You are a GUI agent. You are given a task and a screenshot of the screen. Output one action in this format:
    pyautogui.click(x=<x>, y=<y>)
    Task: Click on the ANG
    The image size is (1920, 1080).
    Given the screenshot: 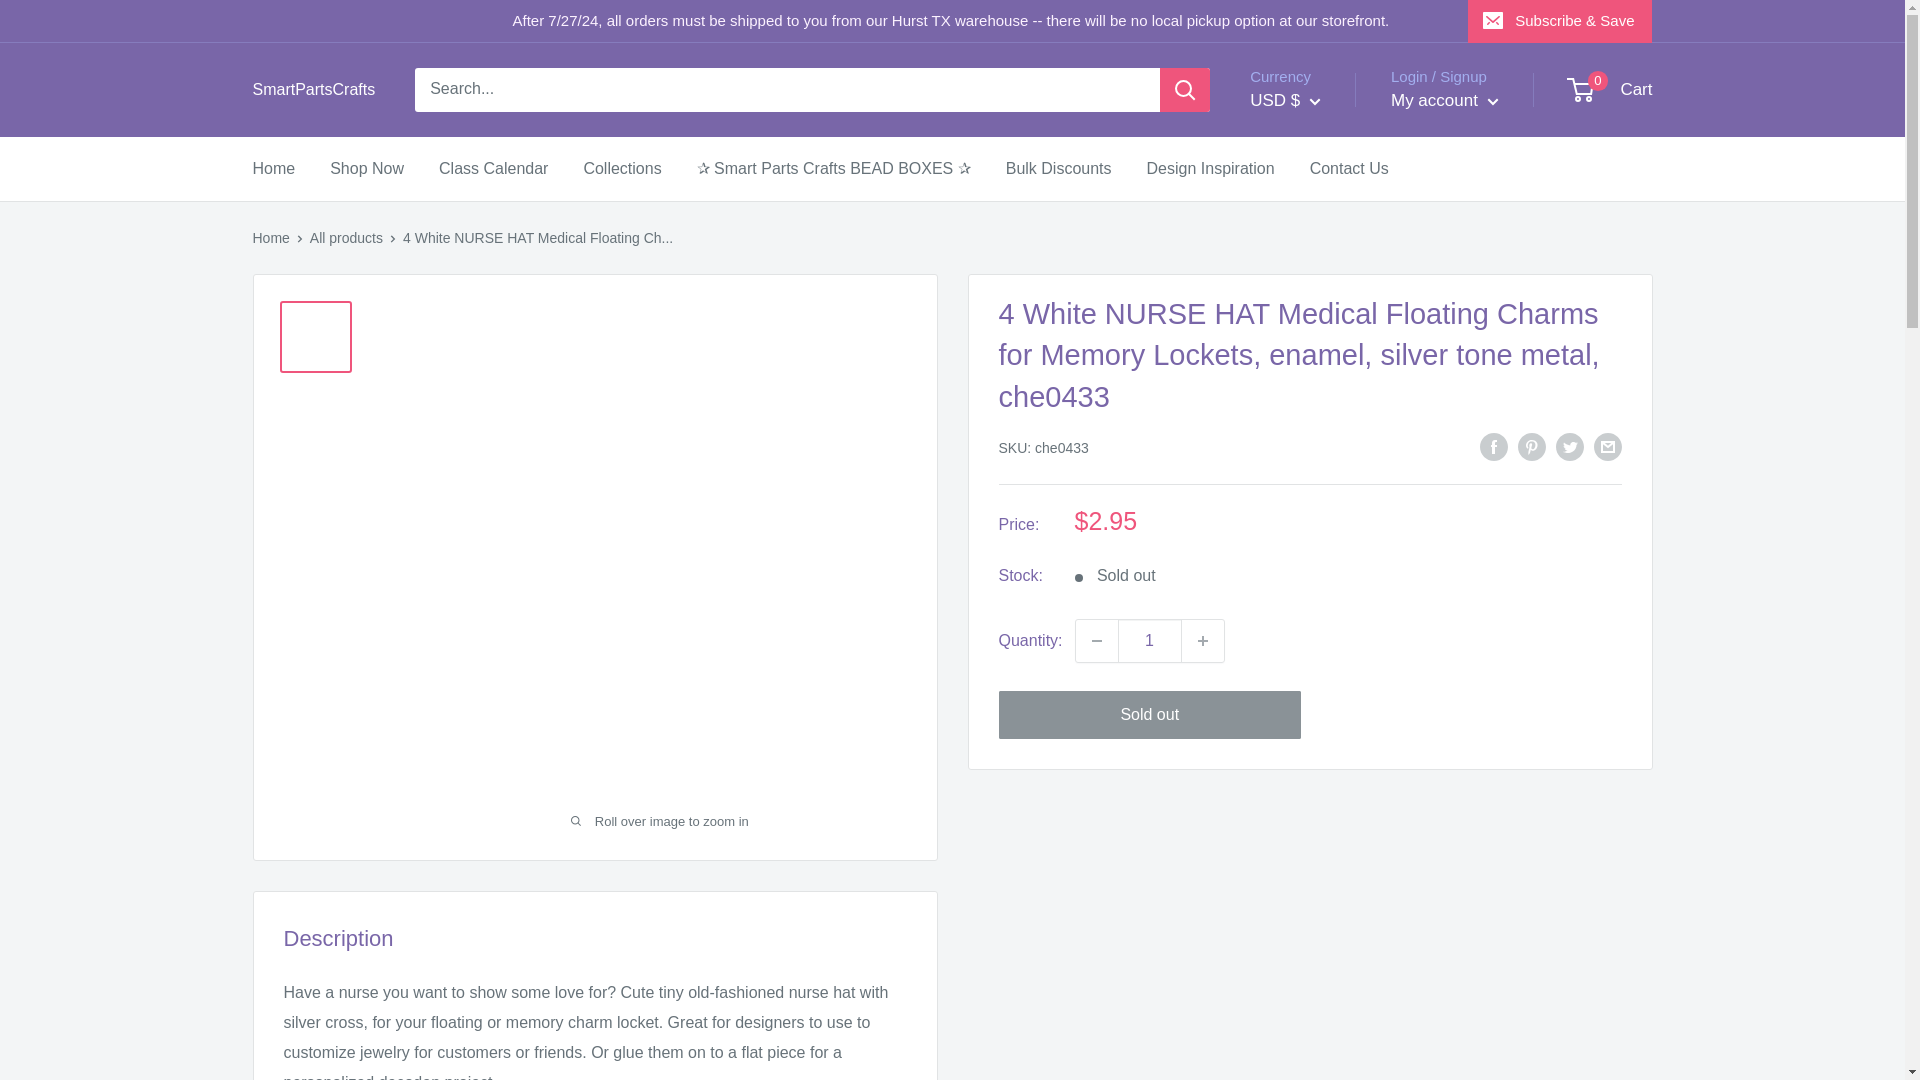 What is the action you would take?
    pyautogui.click(x=1316, y=456)
    